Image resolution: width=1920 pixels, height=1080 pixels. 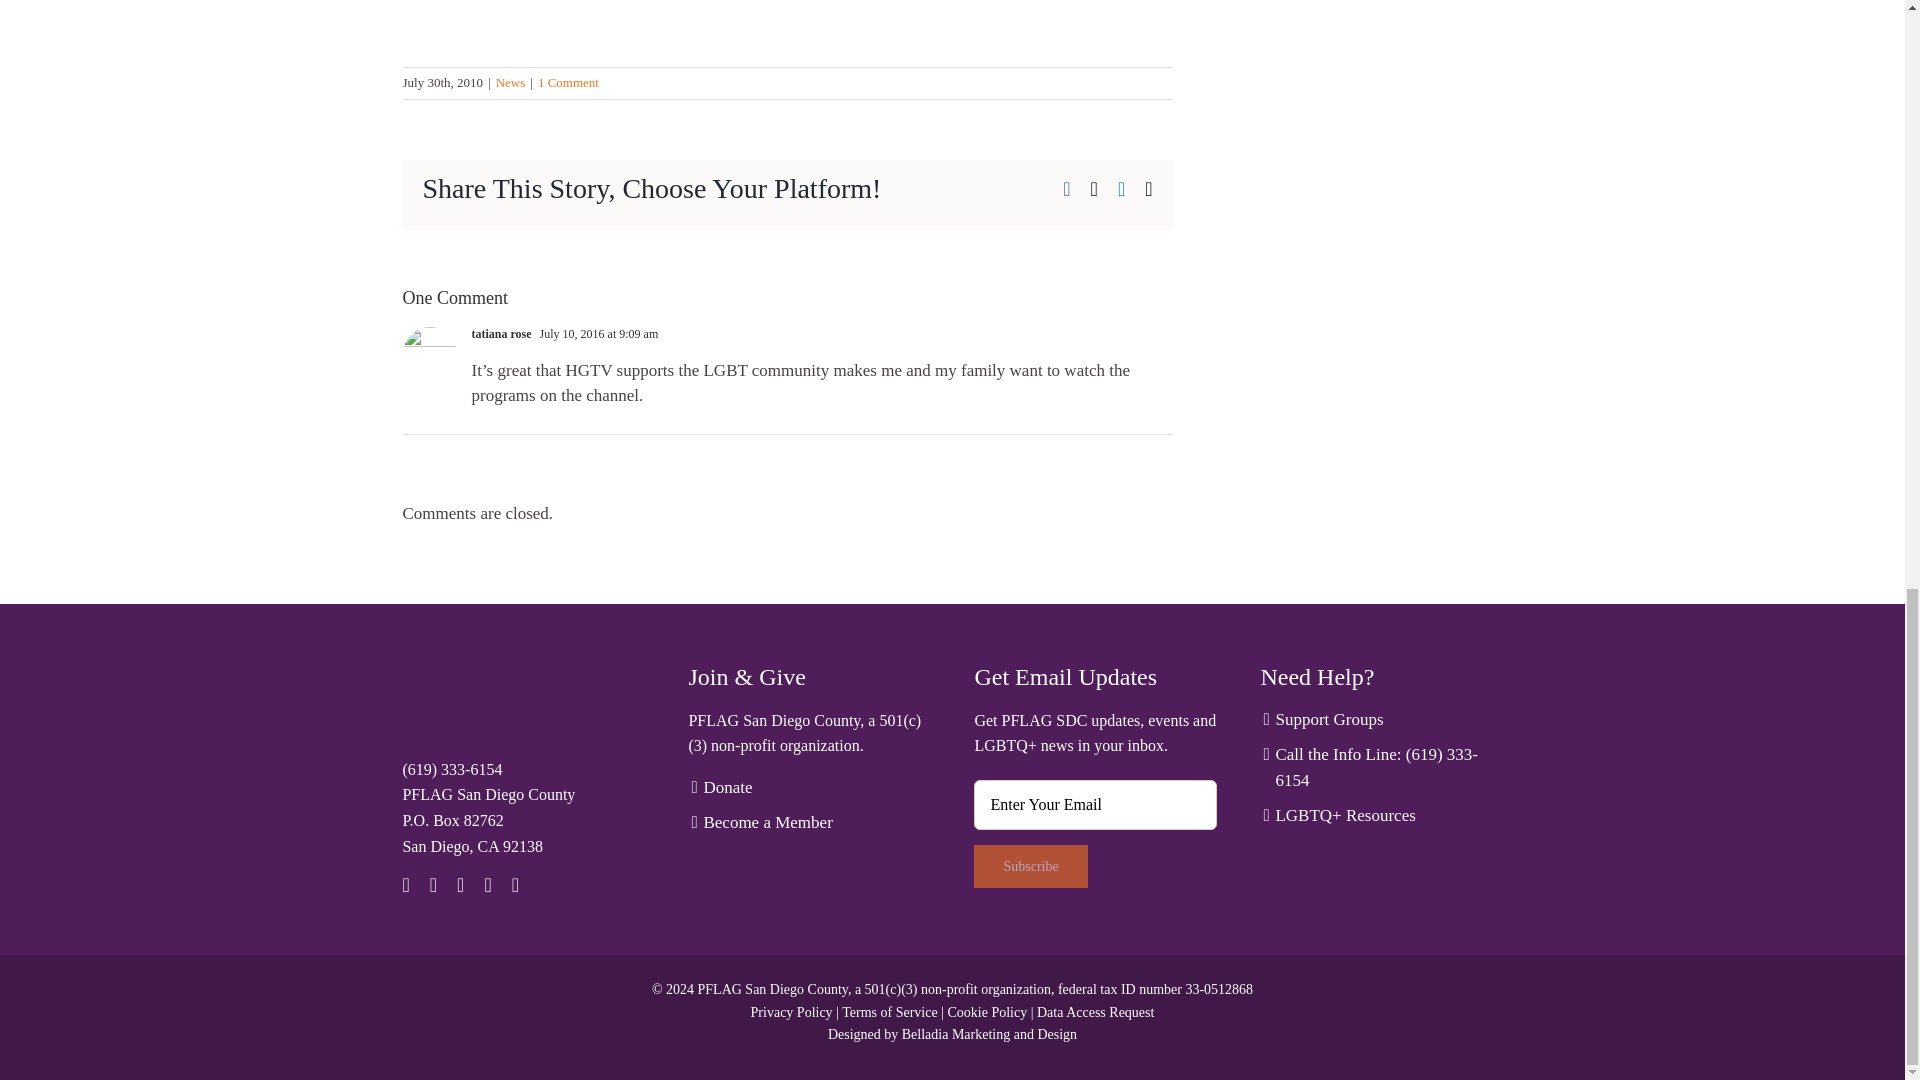 What do you see at coordinates (568, 82) in the screenshot?
I see `1 Comment` at bounding box center [568, 82].